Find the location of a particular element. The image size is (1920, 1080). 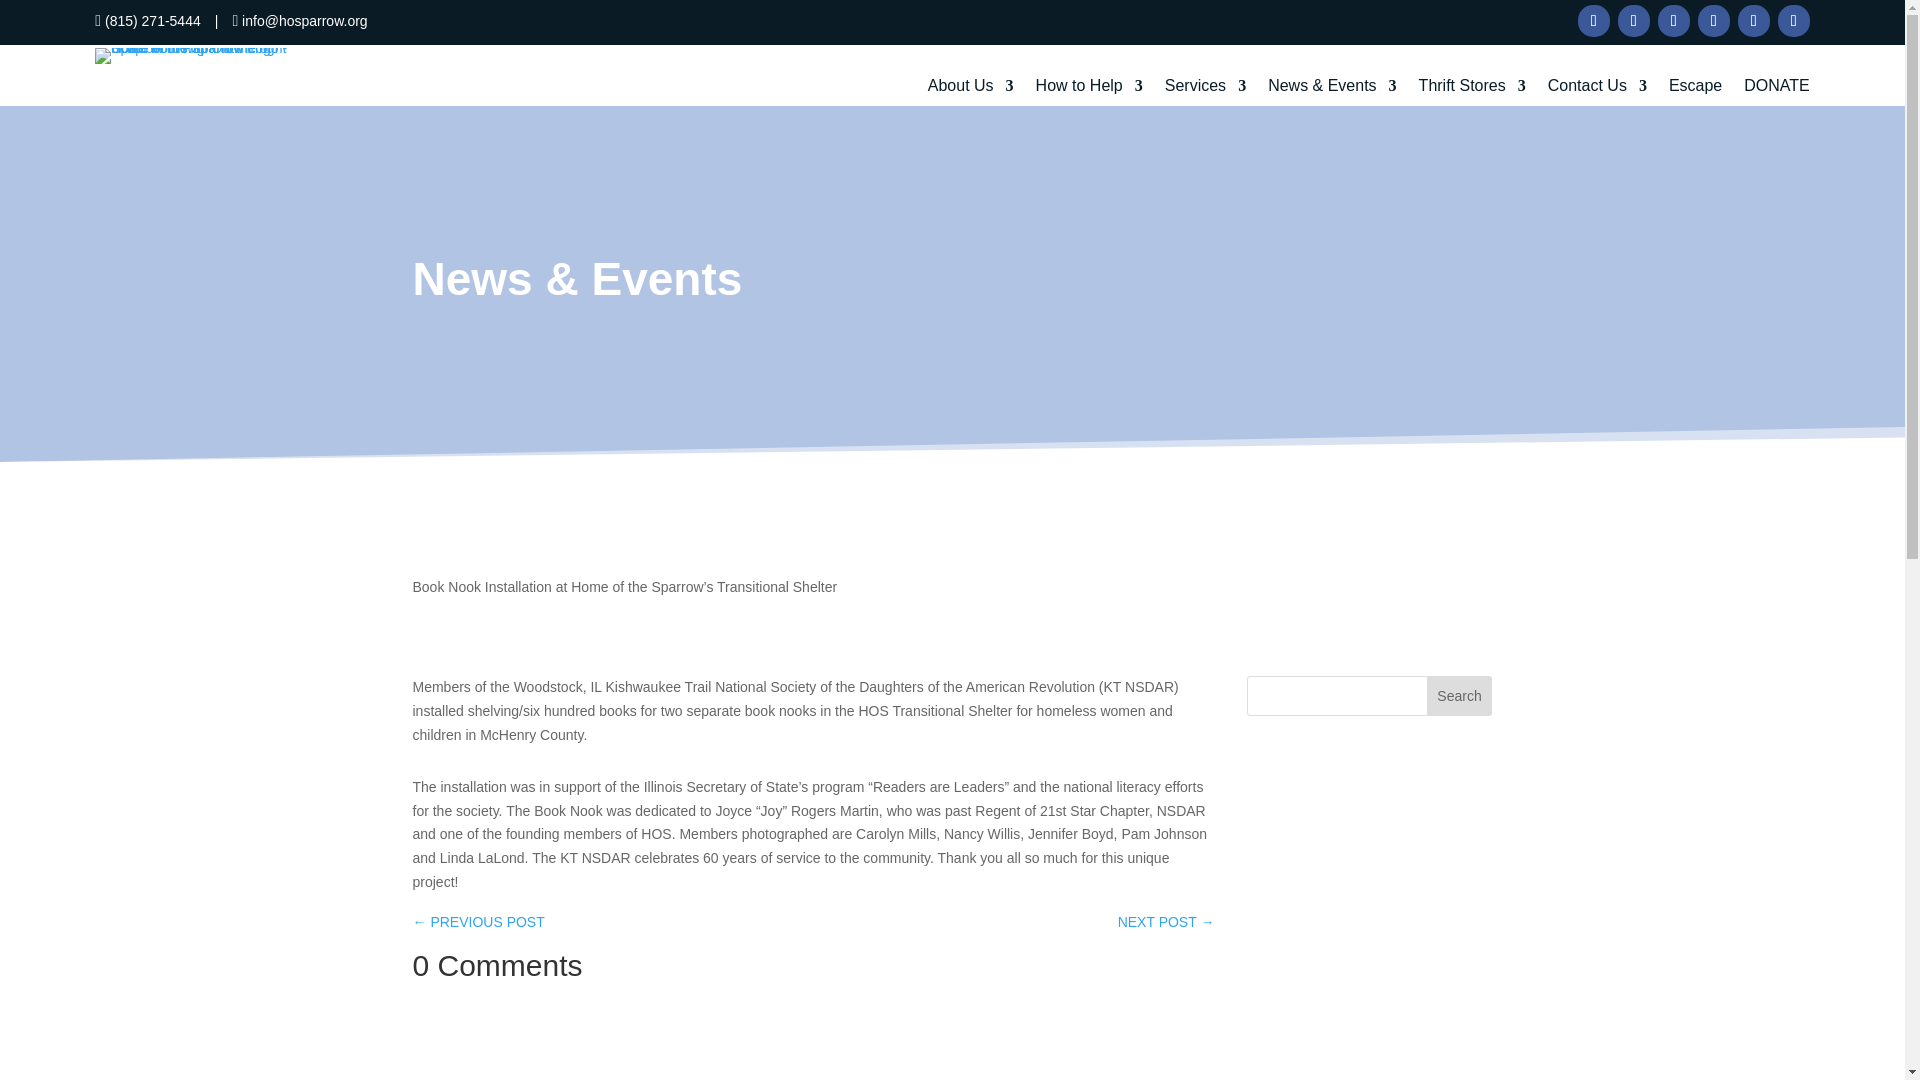

Follow on Facebook is located at coordinates (1594, 20).